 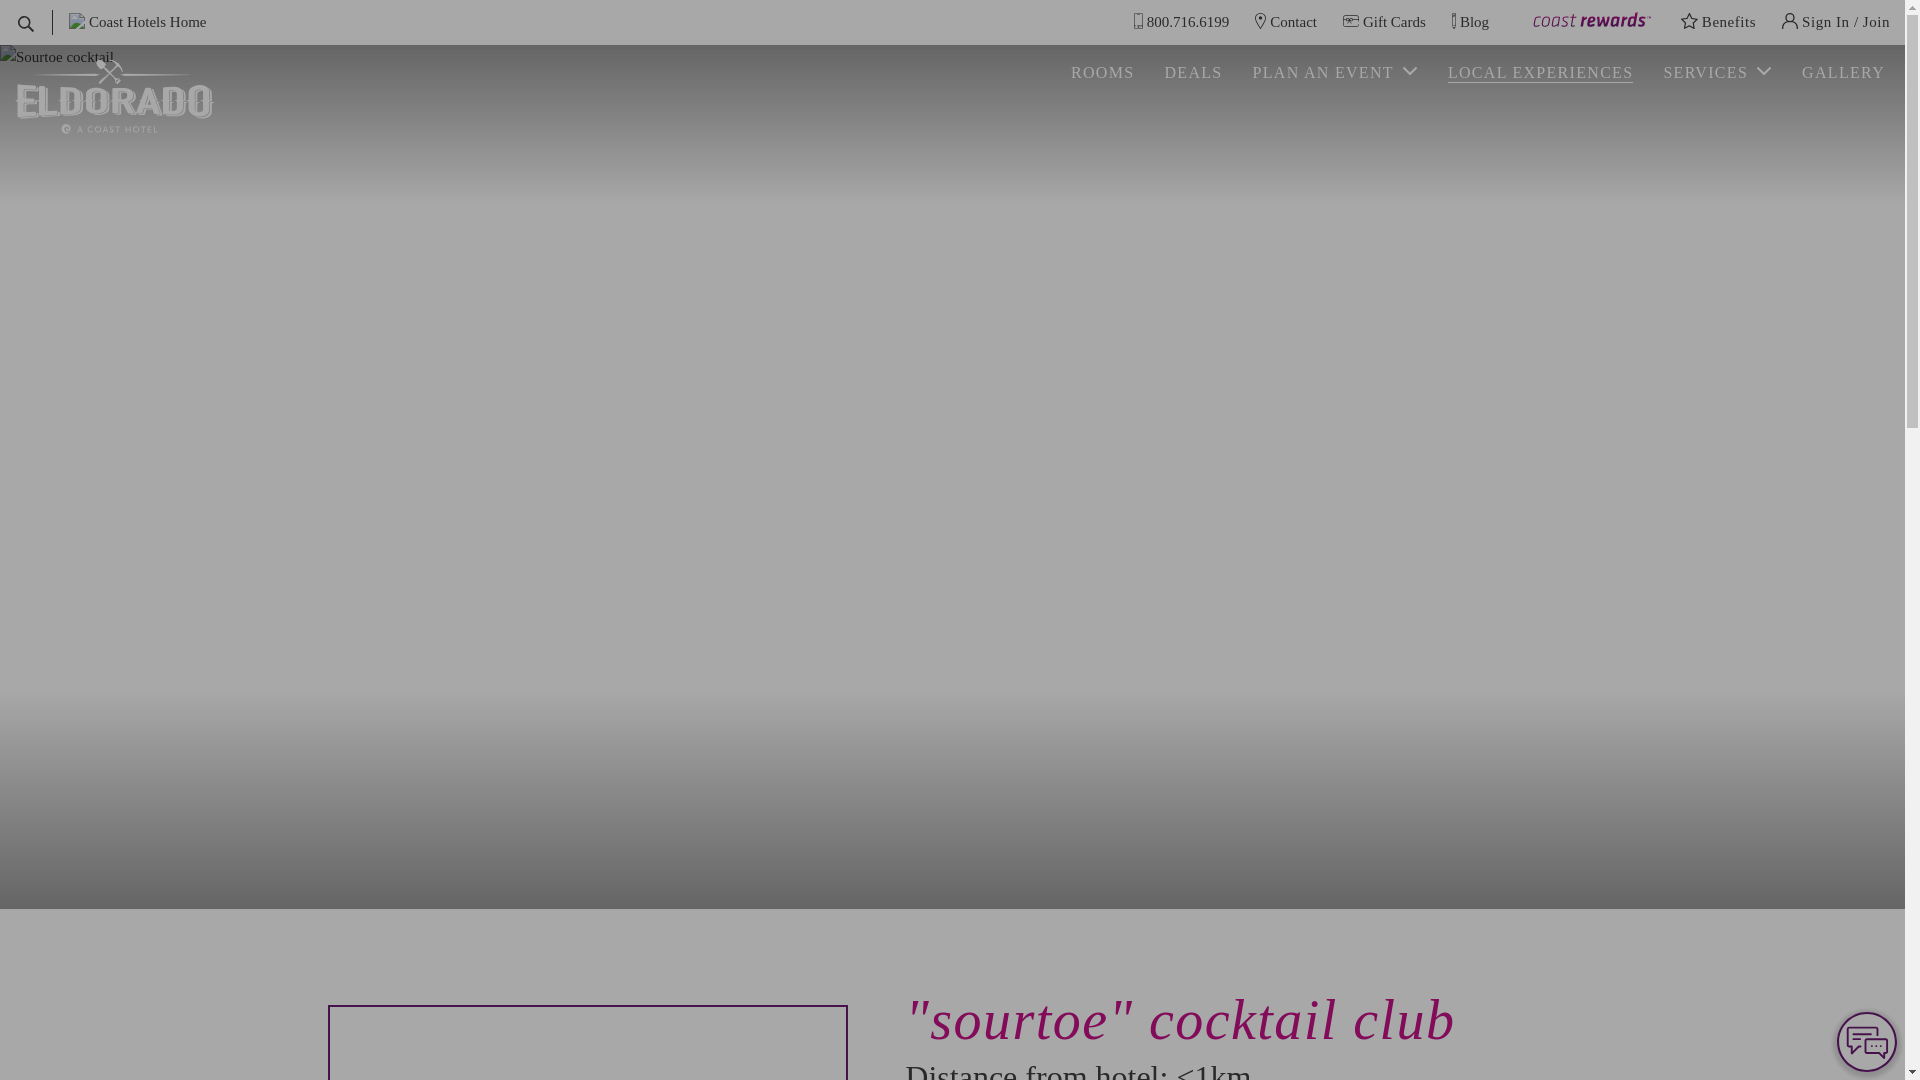 What do you see at coordinates (1540, 73) in the screenshot?
I see `LOCAL EXPERIENCES` at bounding box center [1540, 73].